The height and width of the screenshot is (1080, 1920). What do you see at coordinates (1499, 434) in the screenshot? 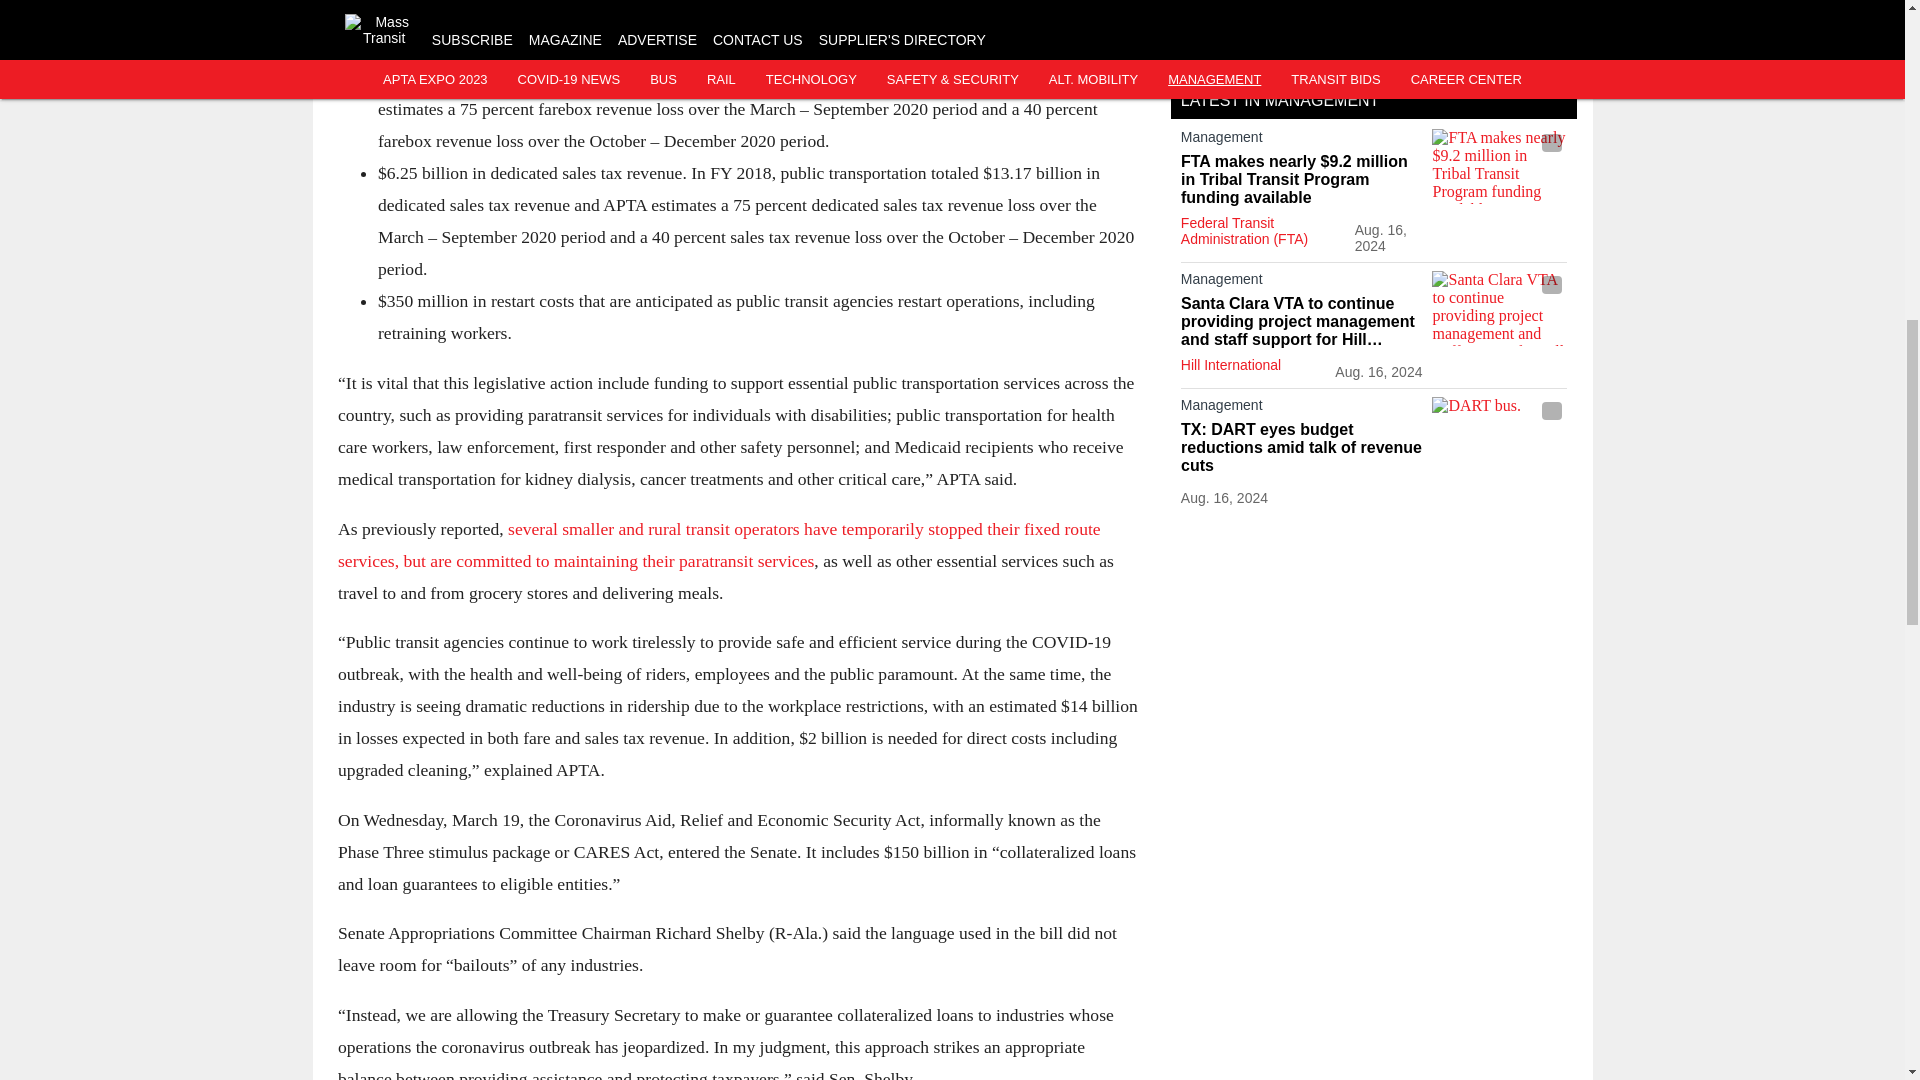
I see `DART bus.` at bounding box center [1499, 434].